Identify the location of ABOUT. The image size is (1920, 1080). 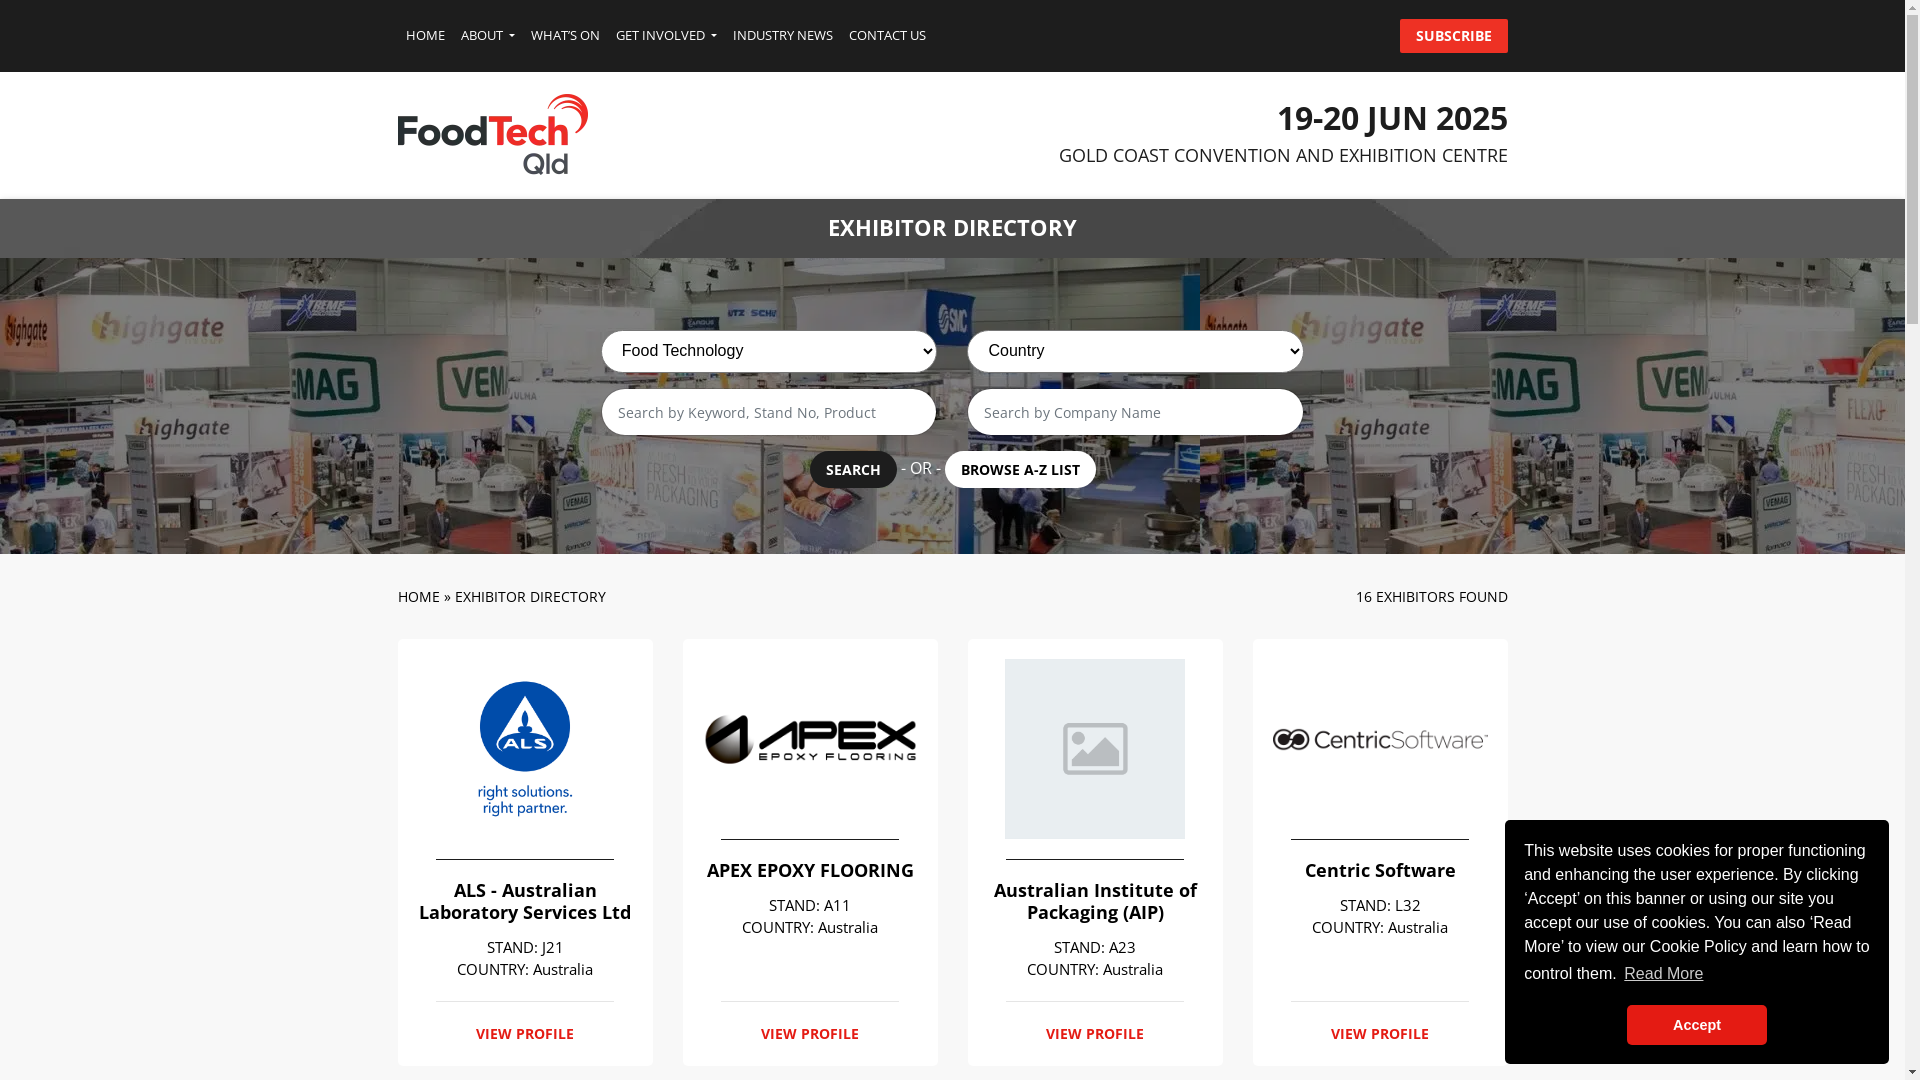
(487, 36).